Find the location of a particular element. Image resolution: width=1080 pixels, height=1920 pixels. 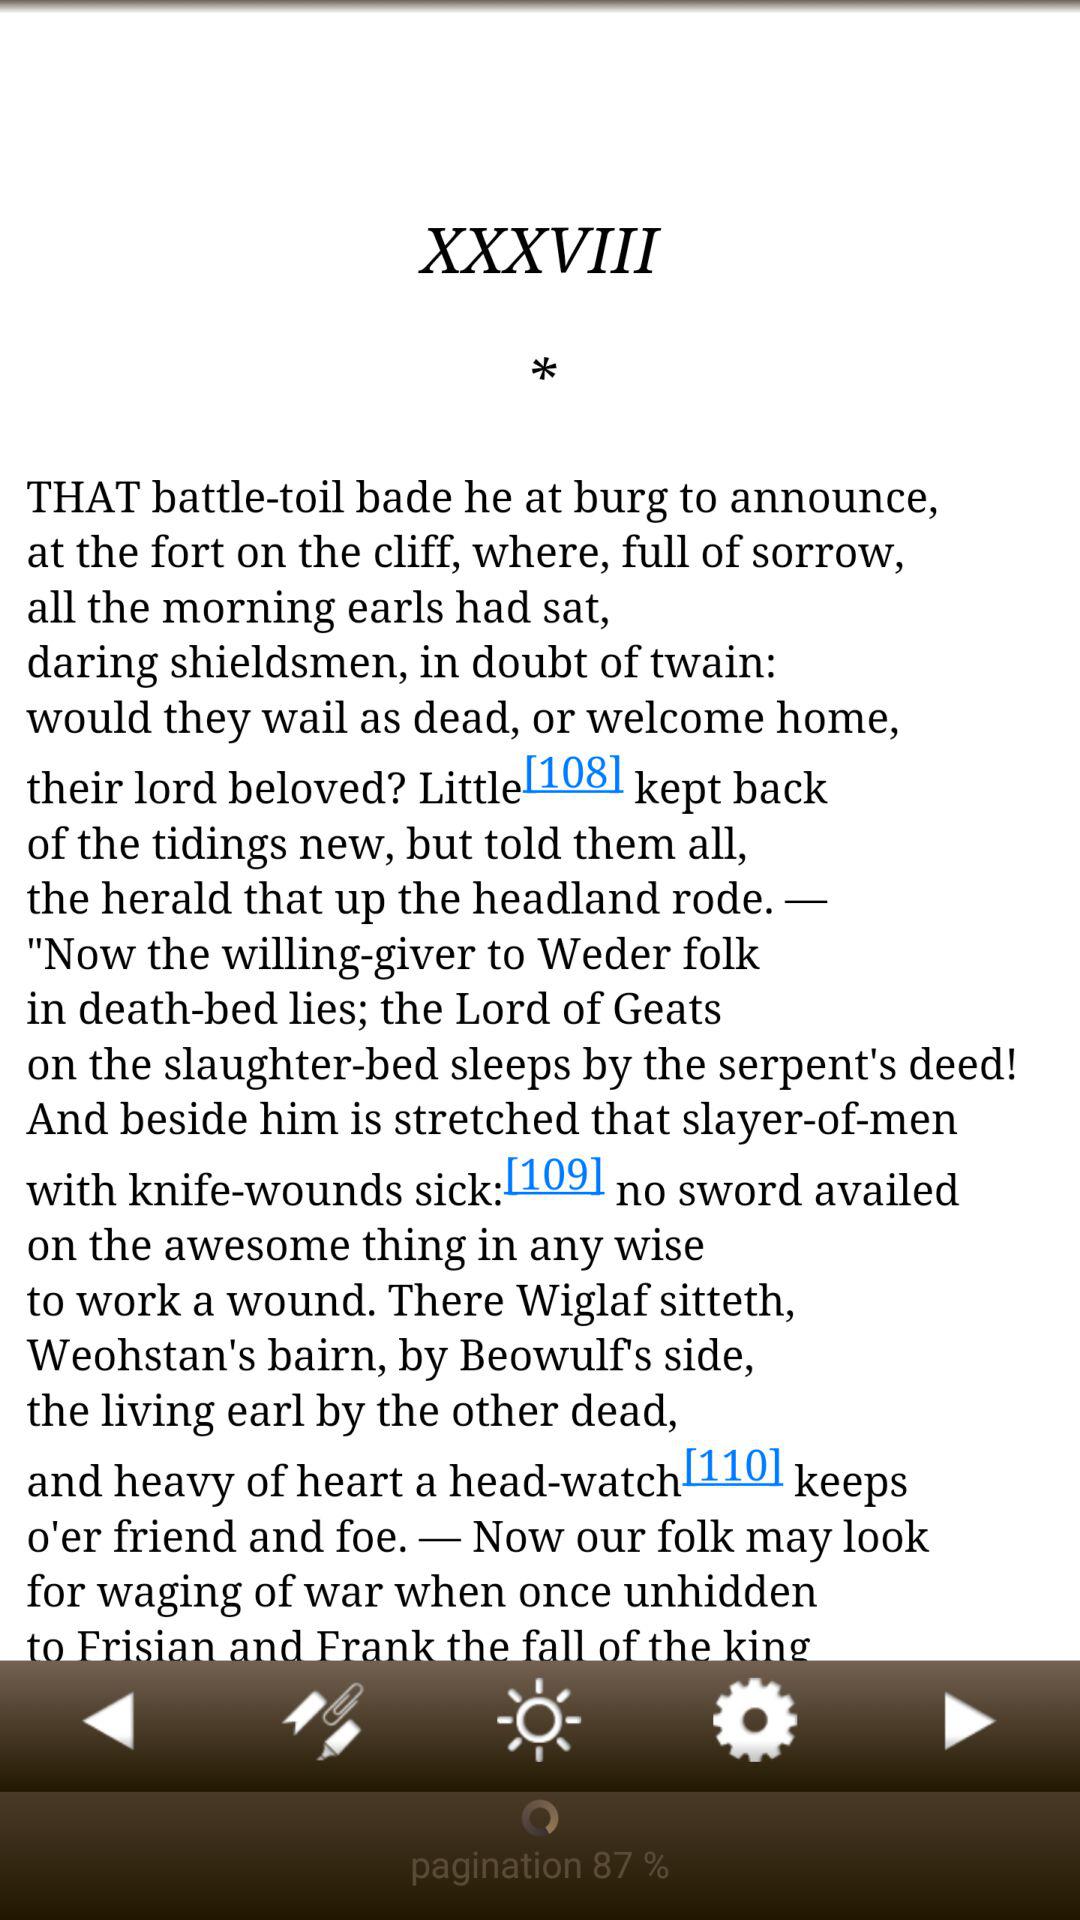

brightness icon is located at coordinates (540, 1726).